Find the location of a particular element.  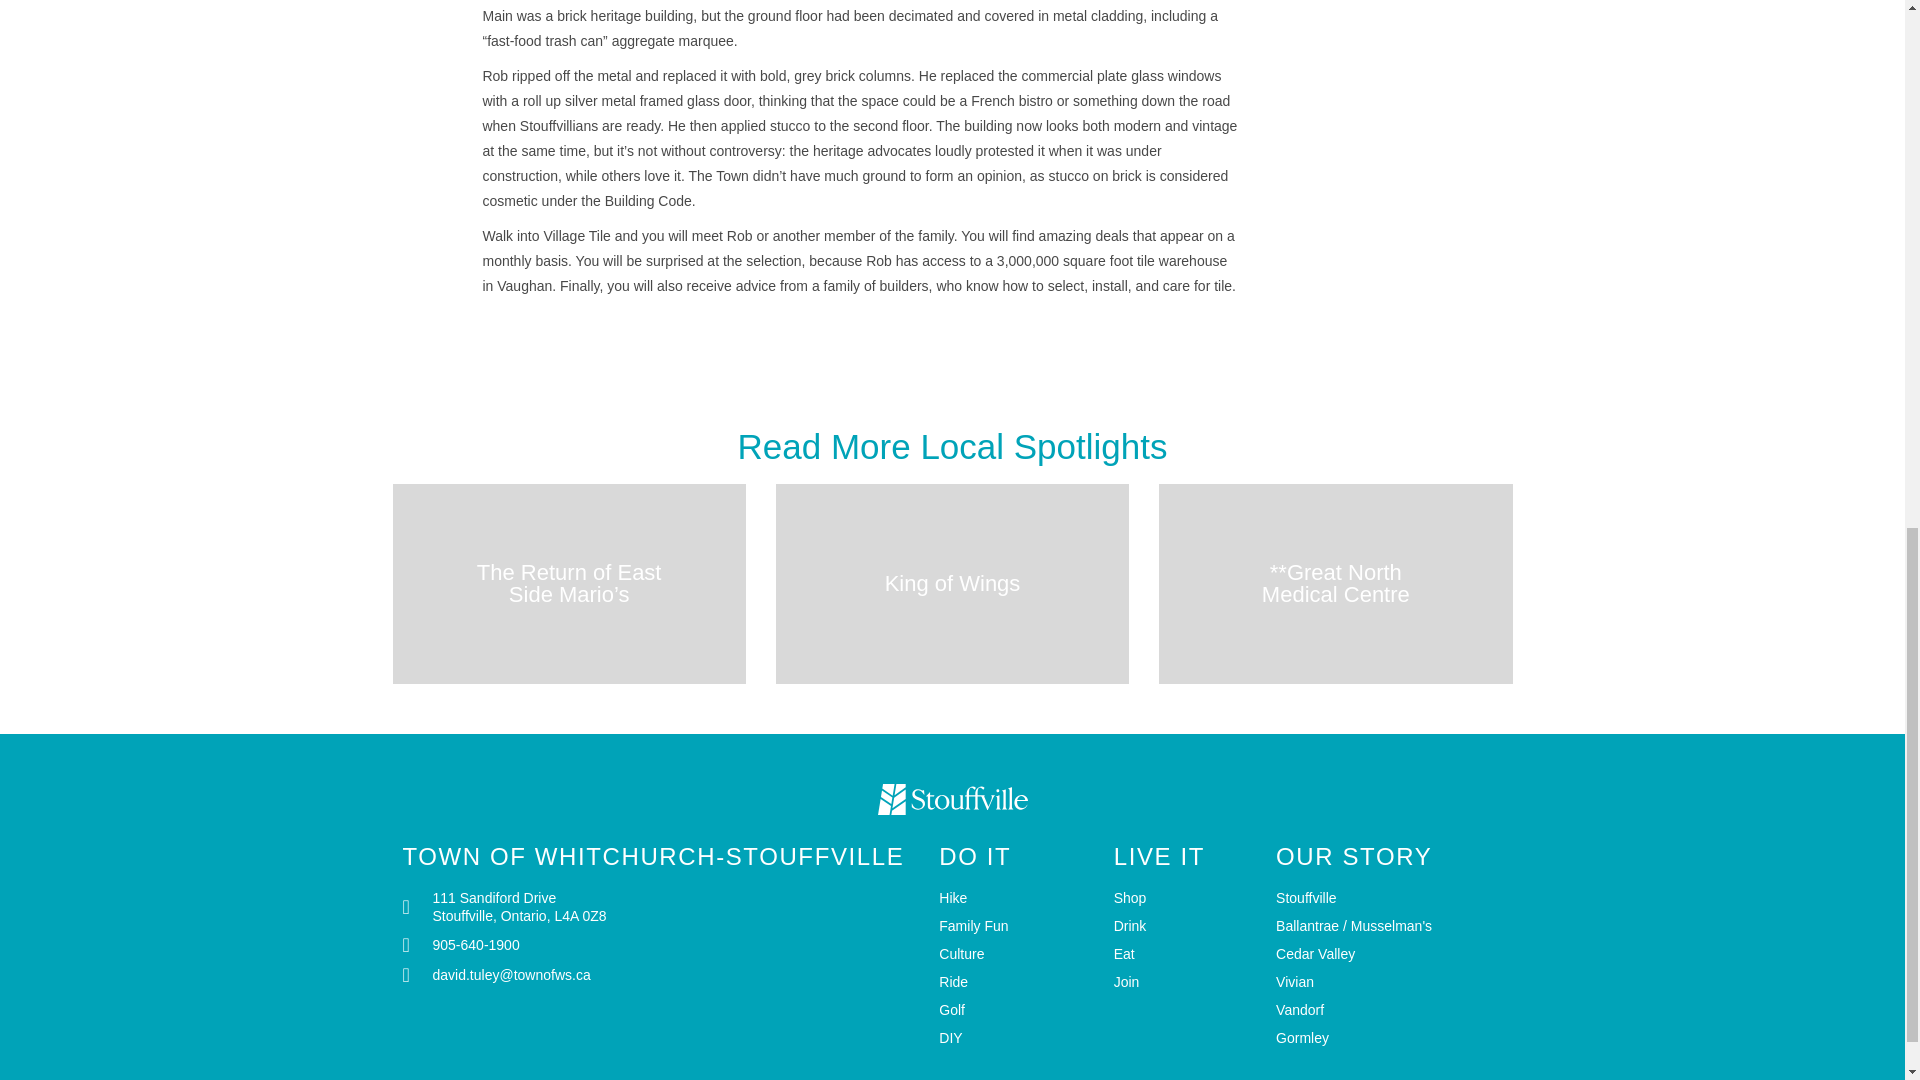

Culture is located at coordinates (1015, 954).